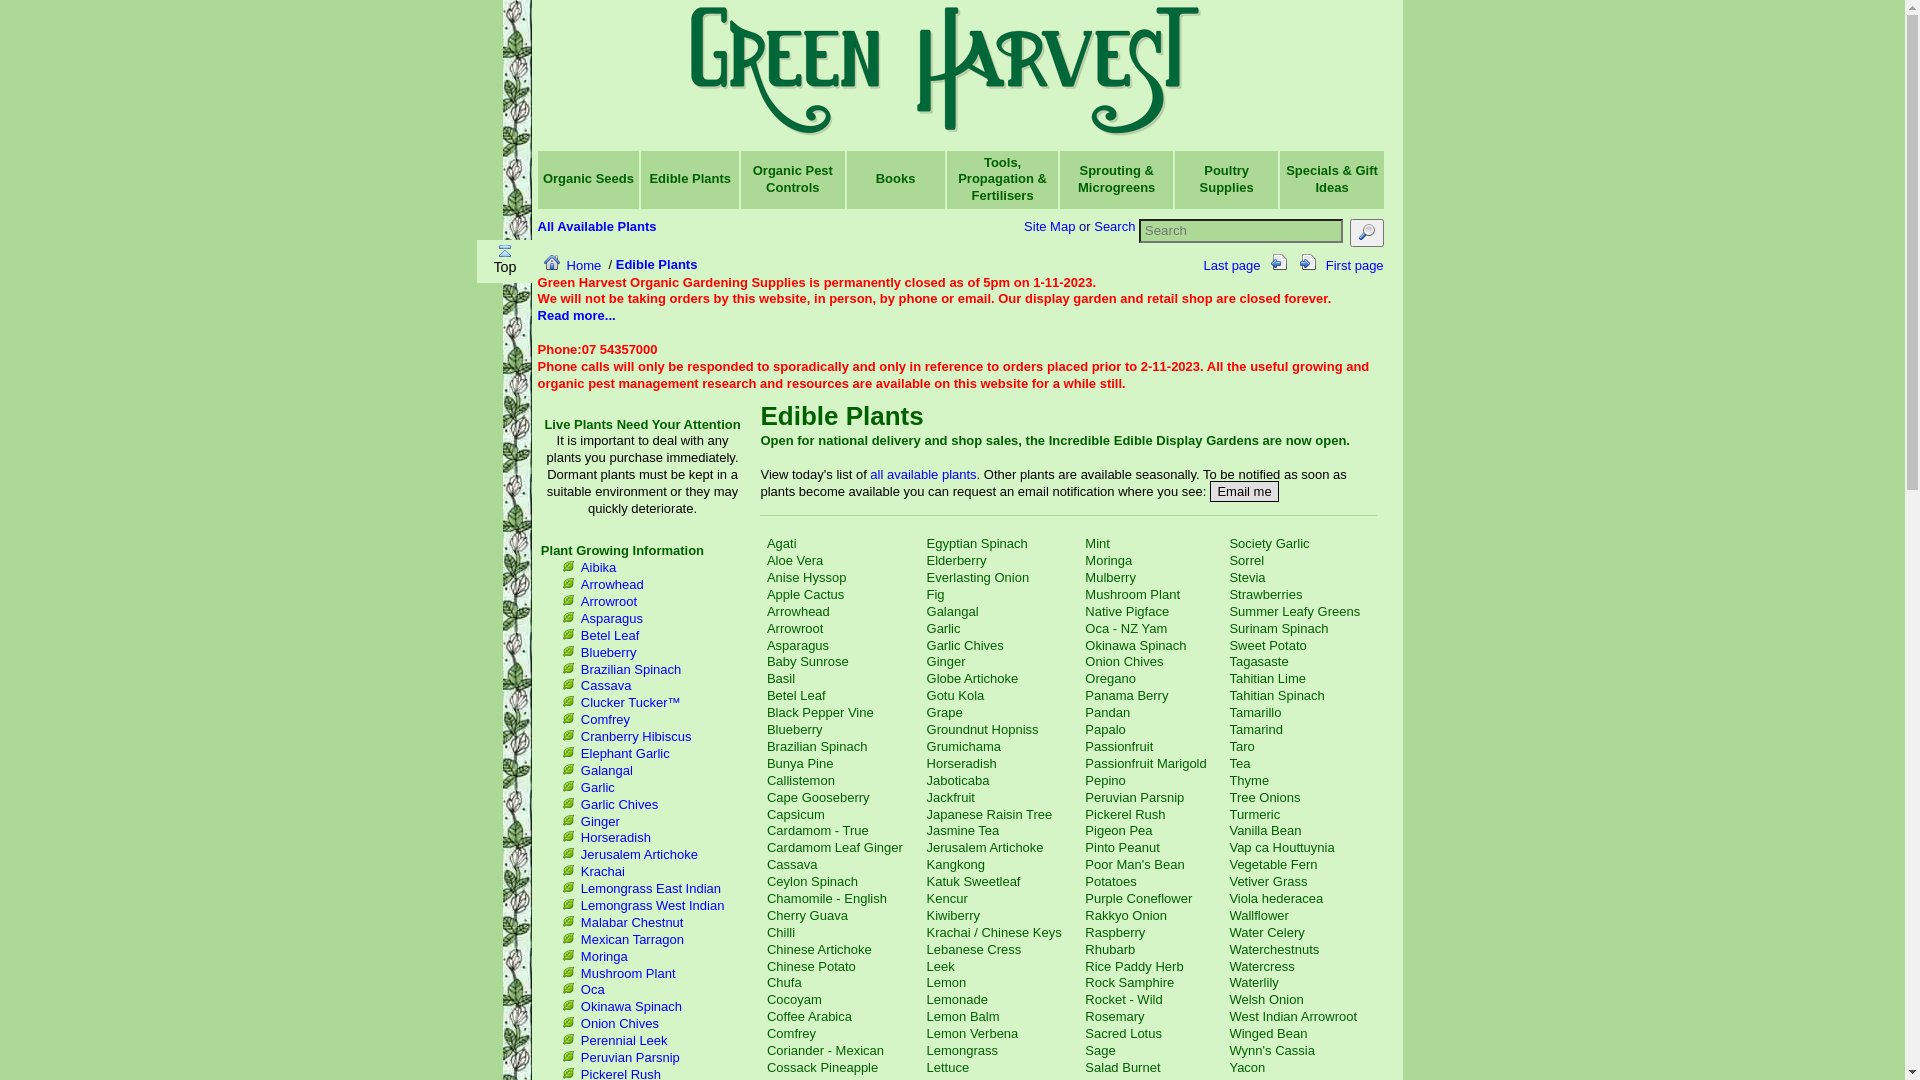  What do you see at coordinates (598, 226) in the screenshot?
I see `All Available Plants` at bounding box center [598, 226].